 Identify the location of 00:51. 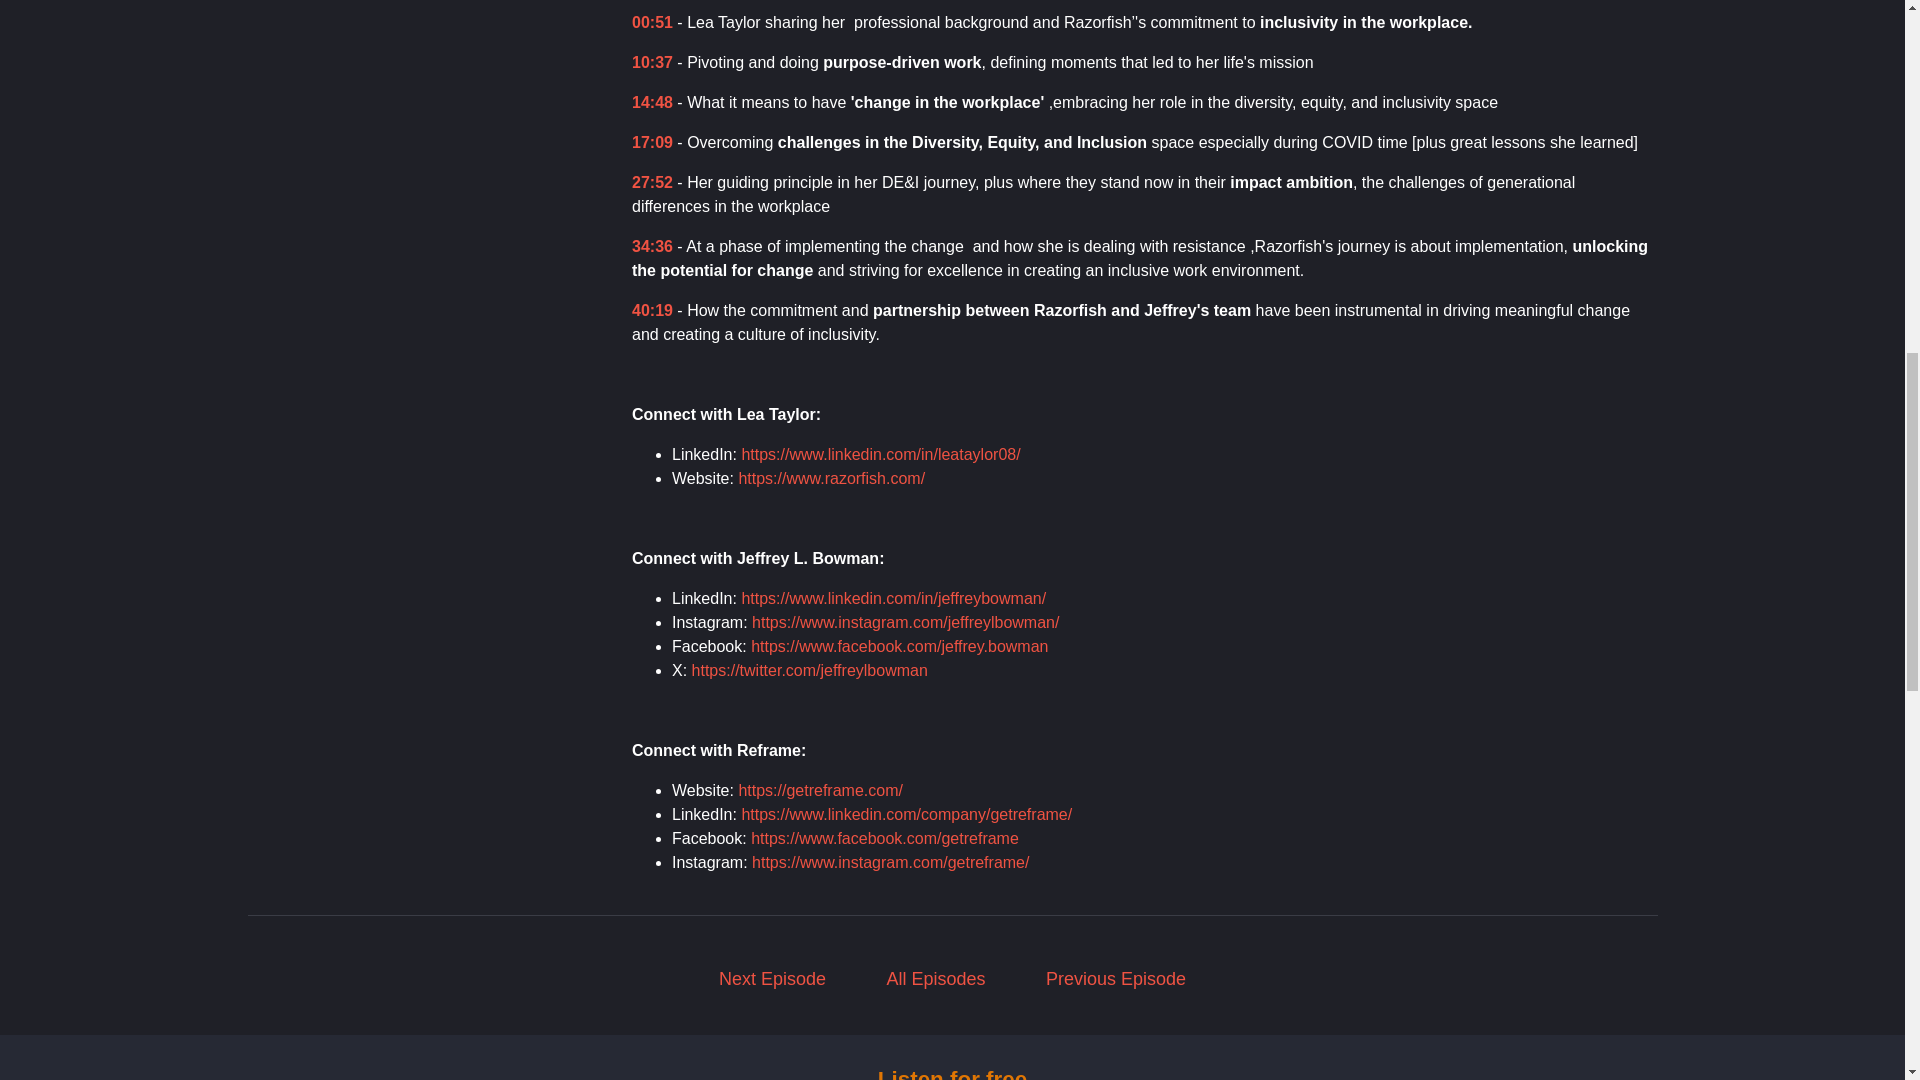
(652, 22).